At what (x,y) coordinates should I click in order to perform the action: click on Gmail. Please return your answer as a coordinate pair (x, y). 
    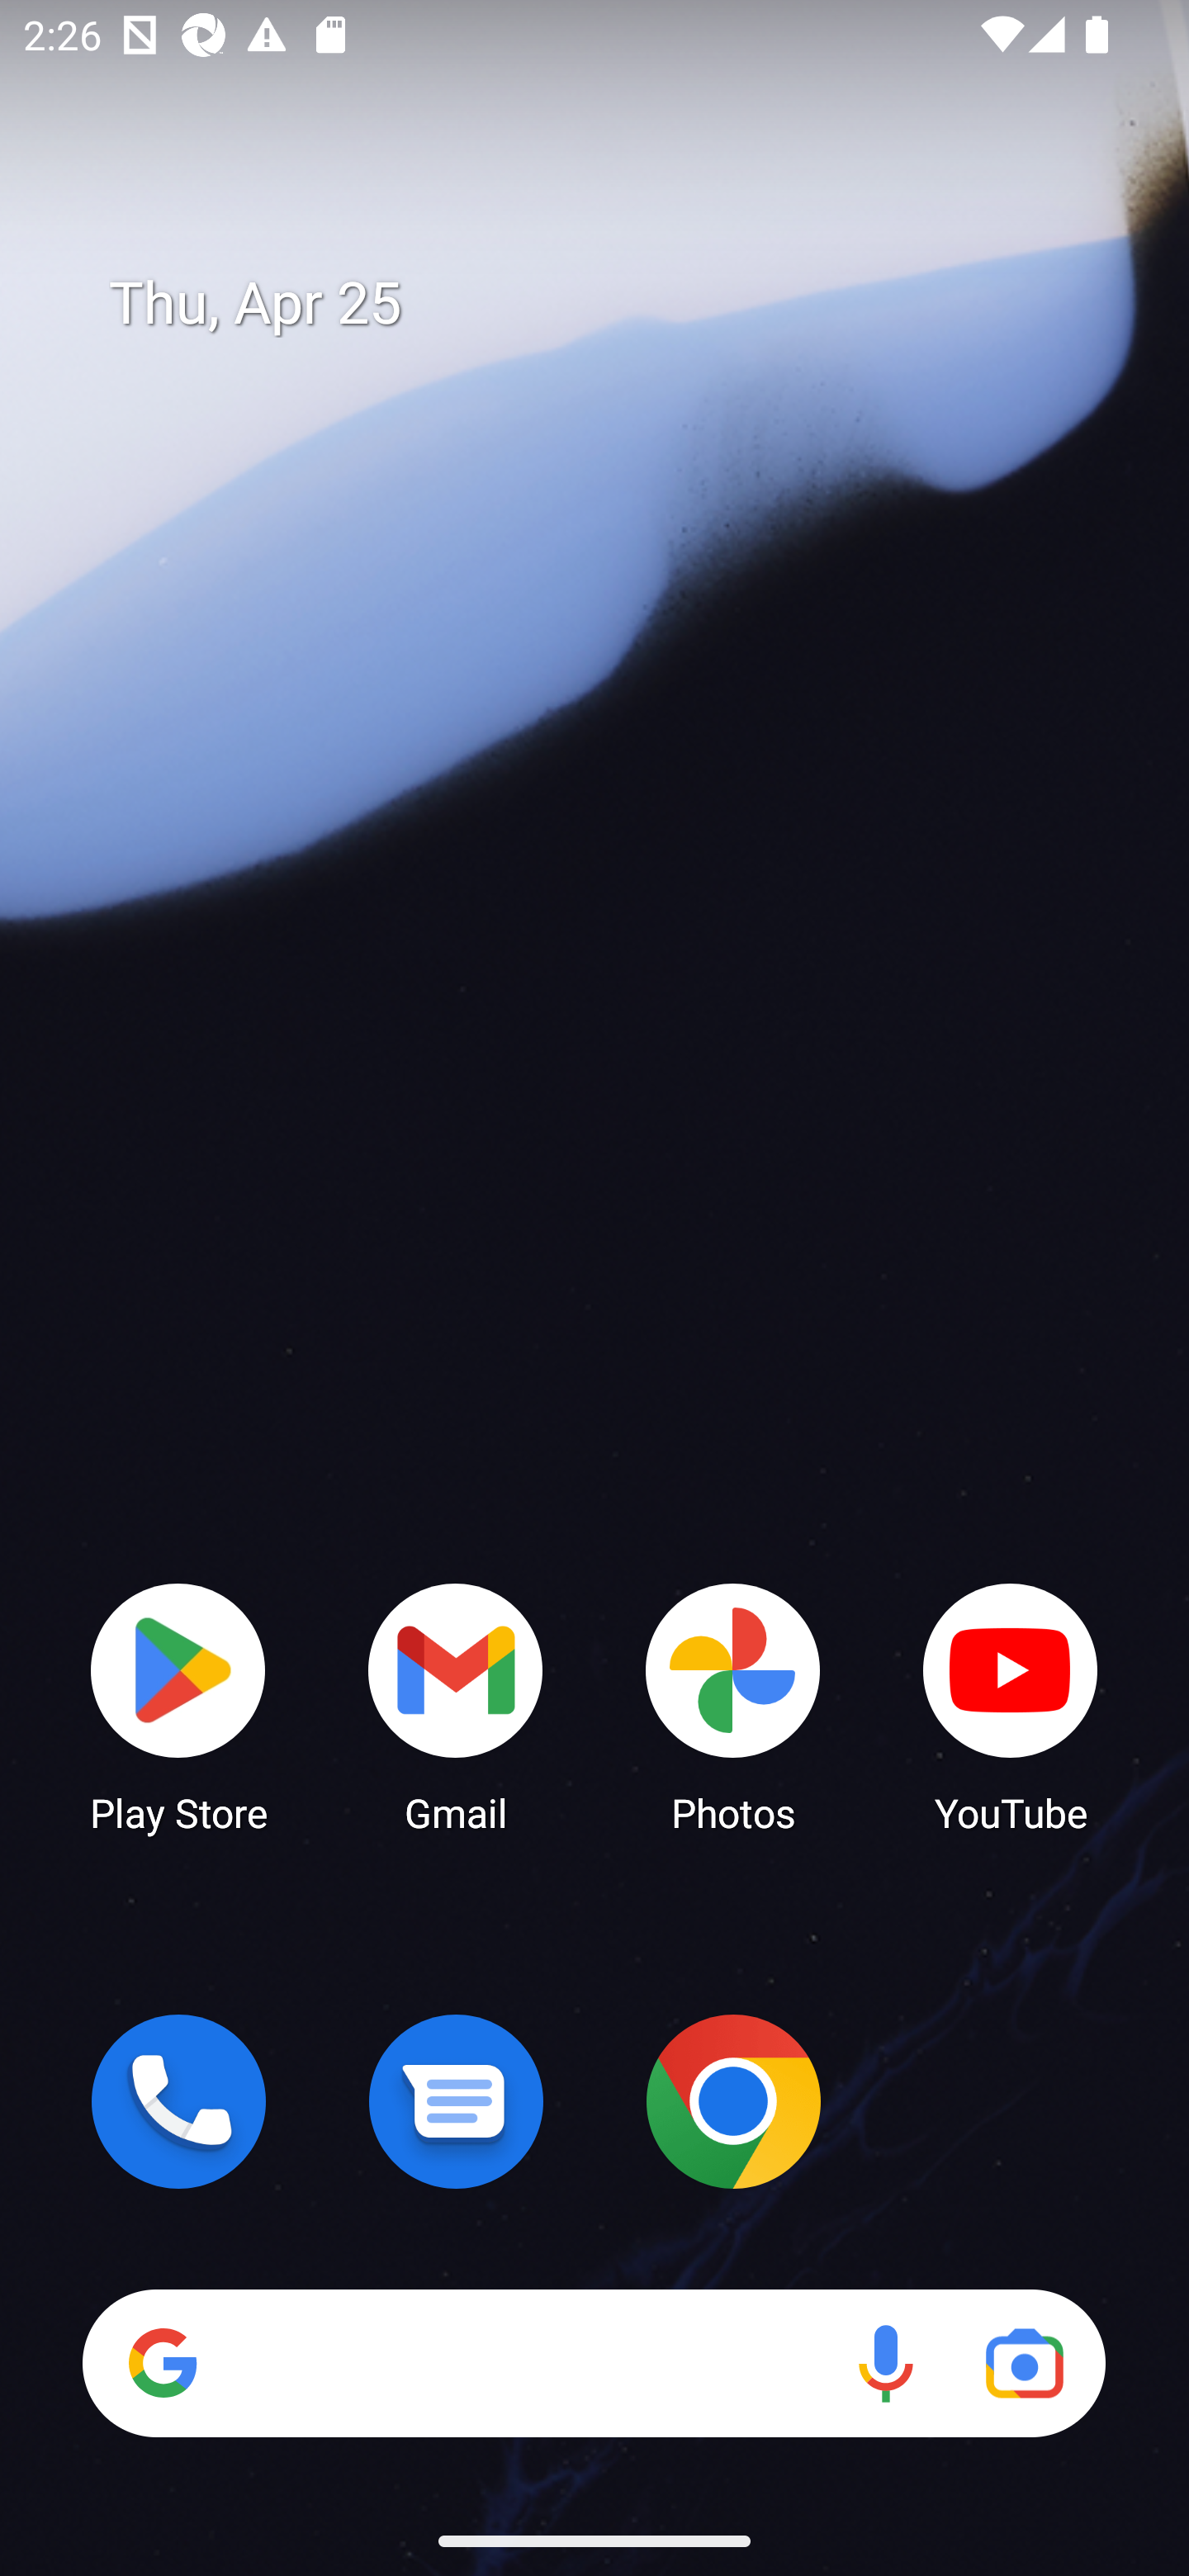
    Looking at the image, I should click on (456, 1706).